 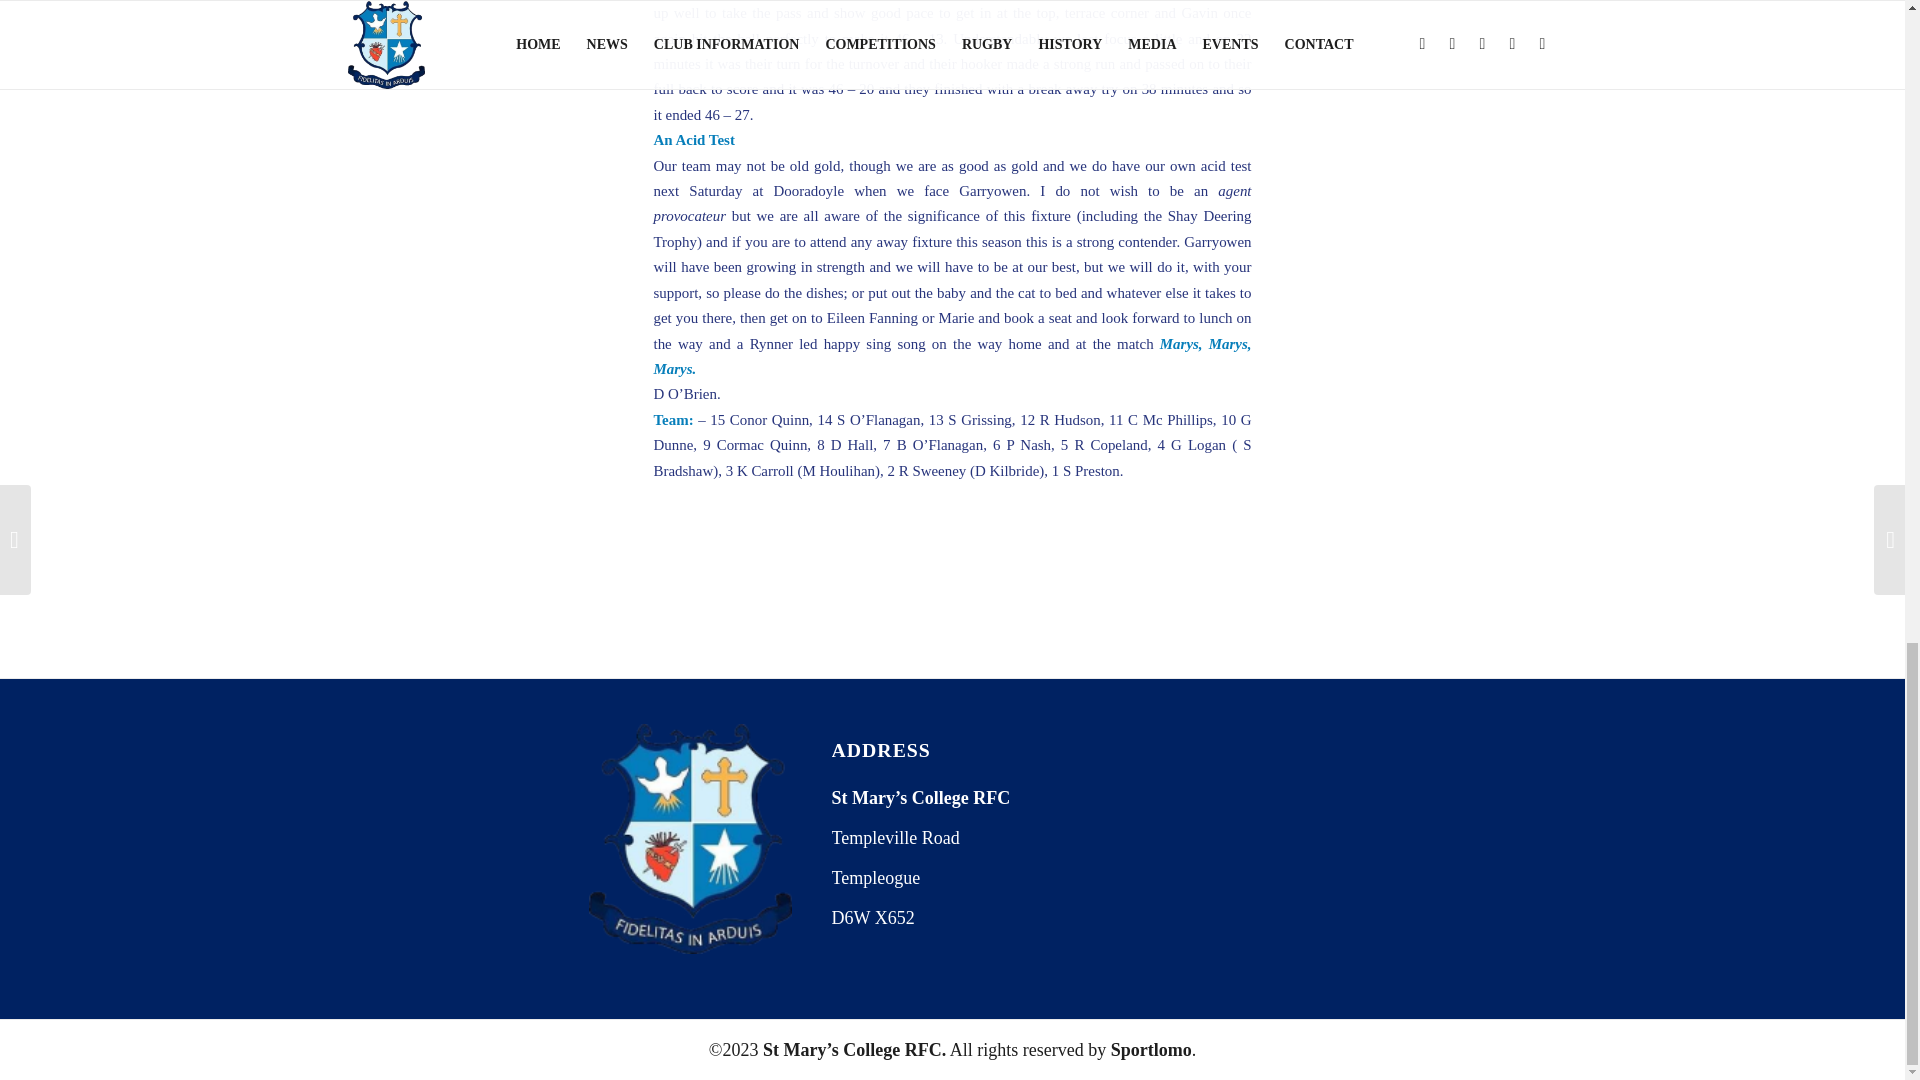 I want to click on St. Mary's College RFC, so click(x=1224, y=798).